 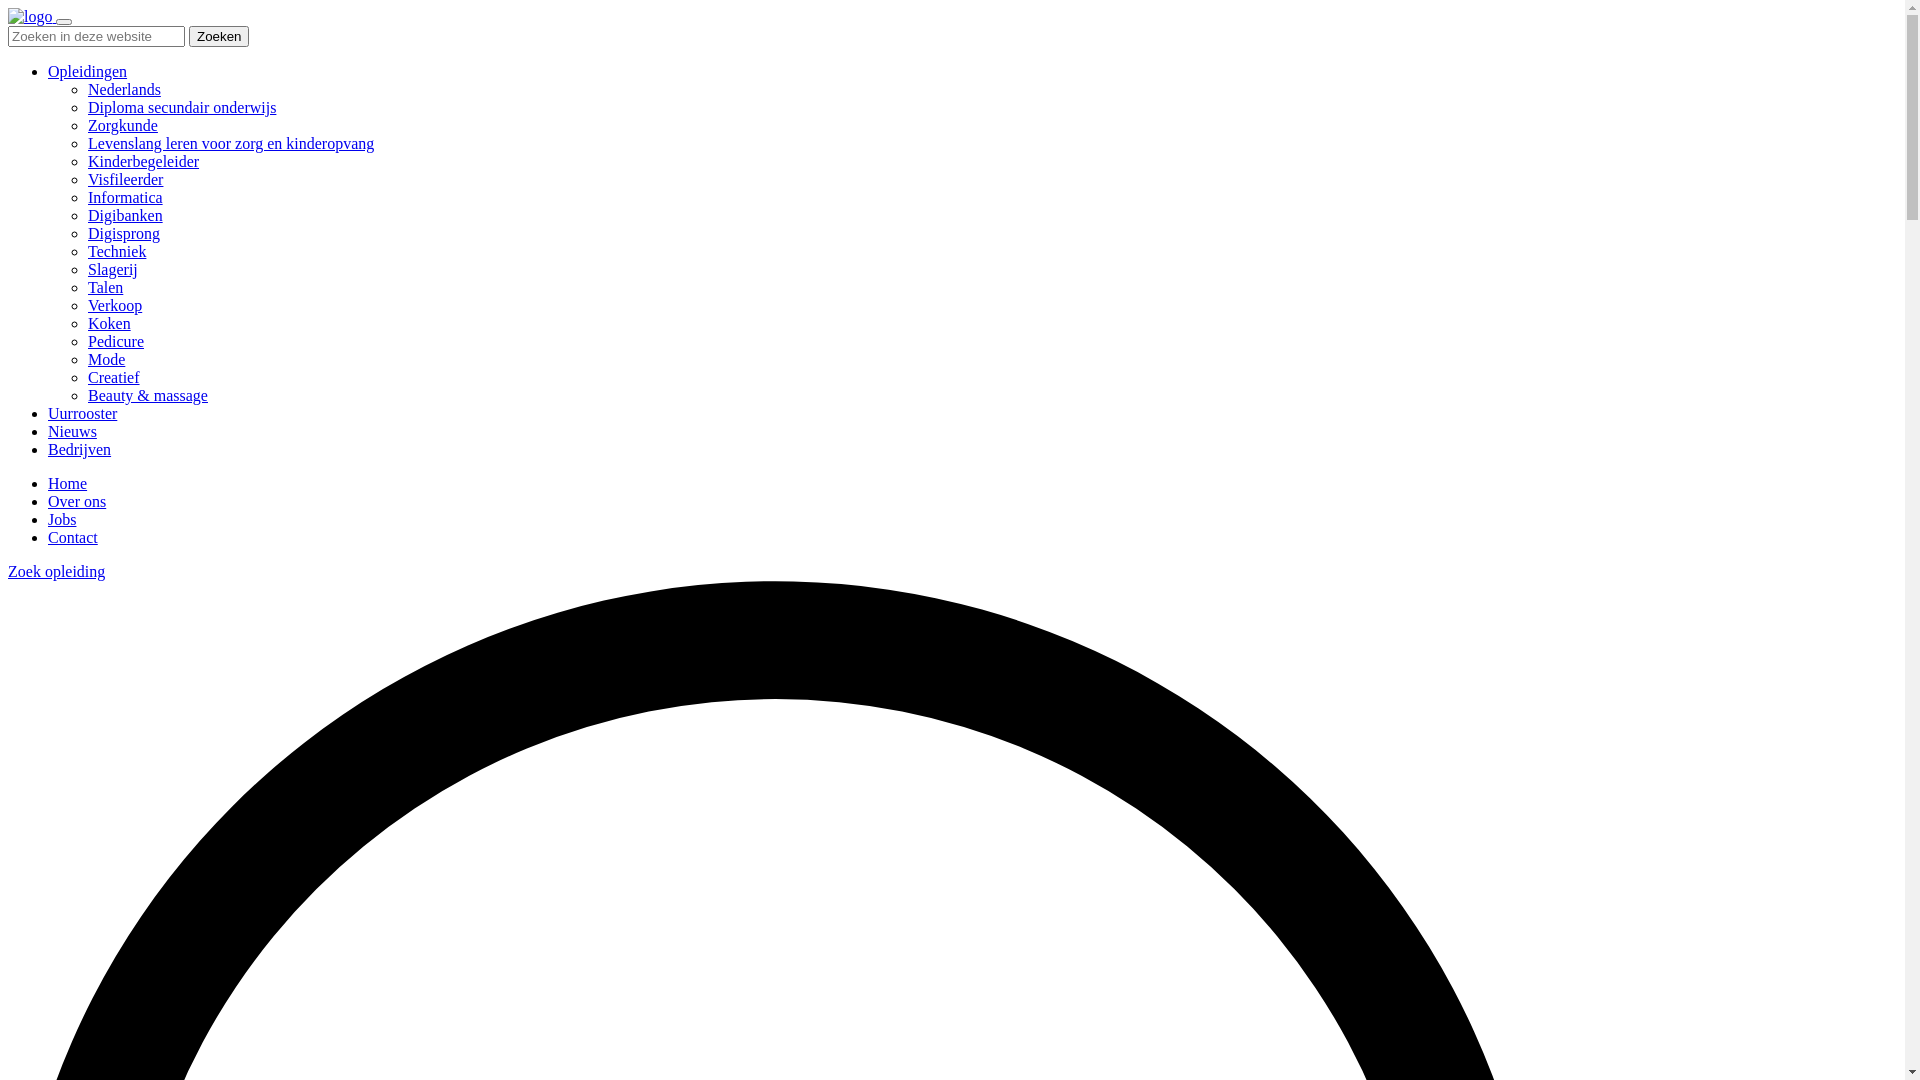 I want to click on Kinderbegeleider, so click(x=144, y=162).